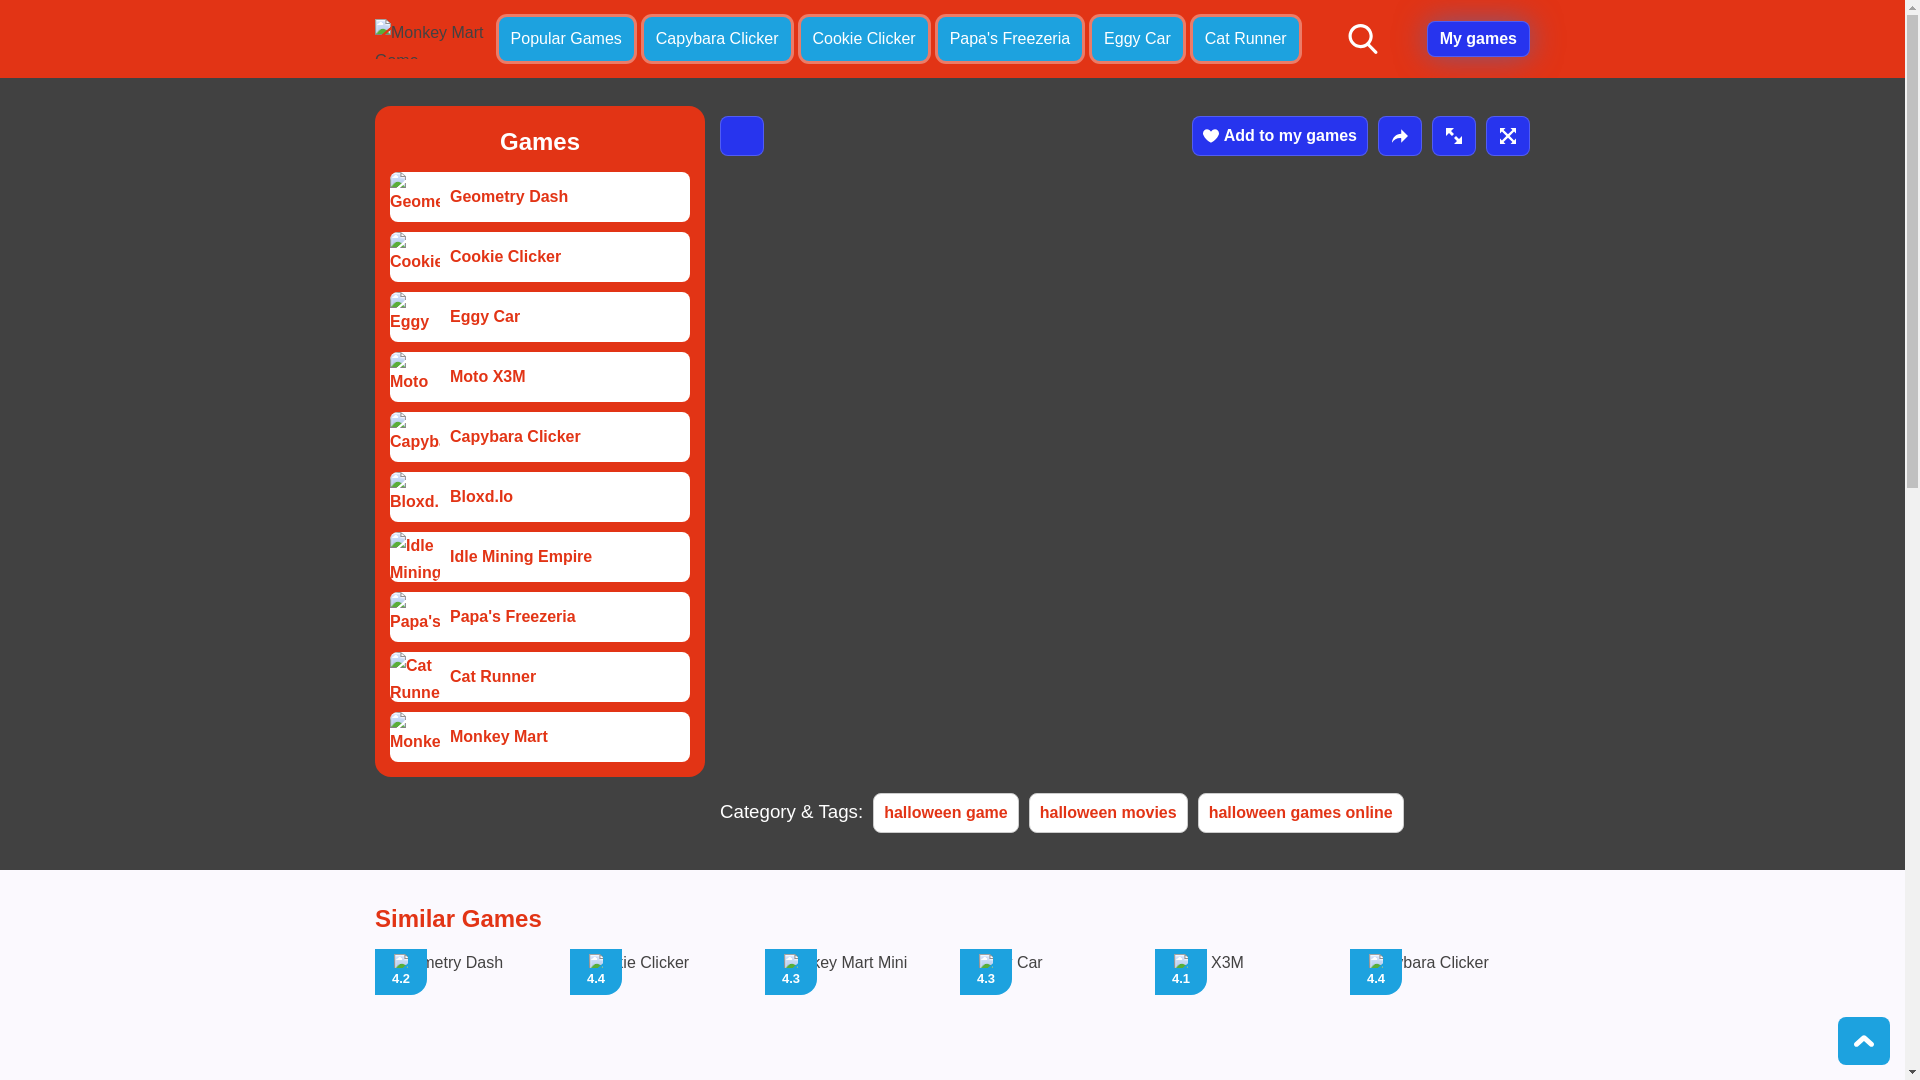  Describe the element at coordinates (414, 736) in the screenshot. I see `Capybara Clicker` at that location.